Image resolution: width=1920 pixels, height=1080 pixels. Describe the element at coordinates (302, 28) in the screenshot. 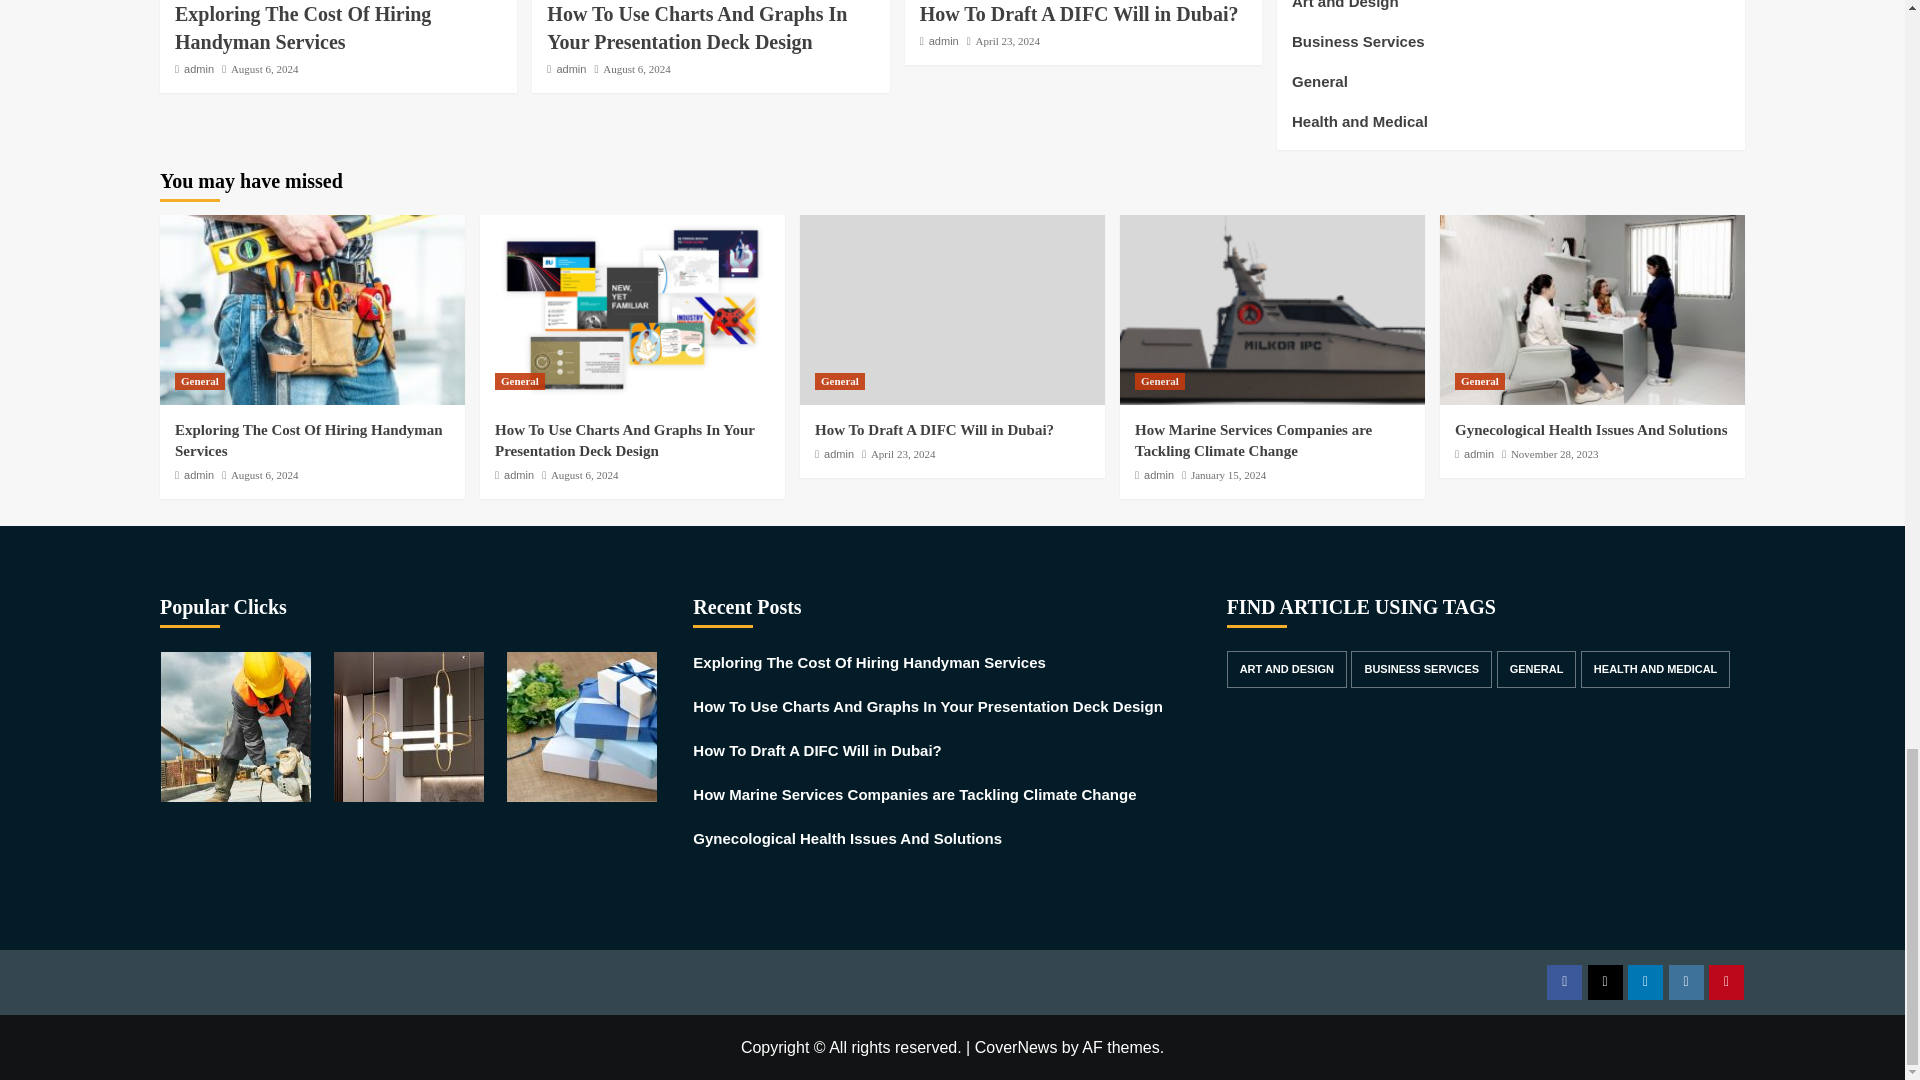

I see `Exploring The Cost Of Hiring Handyman Services` at that location.